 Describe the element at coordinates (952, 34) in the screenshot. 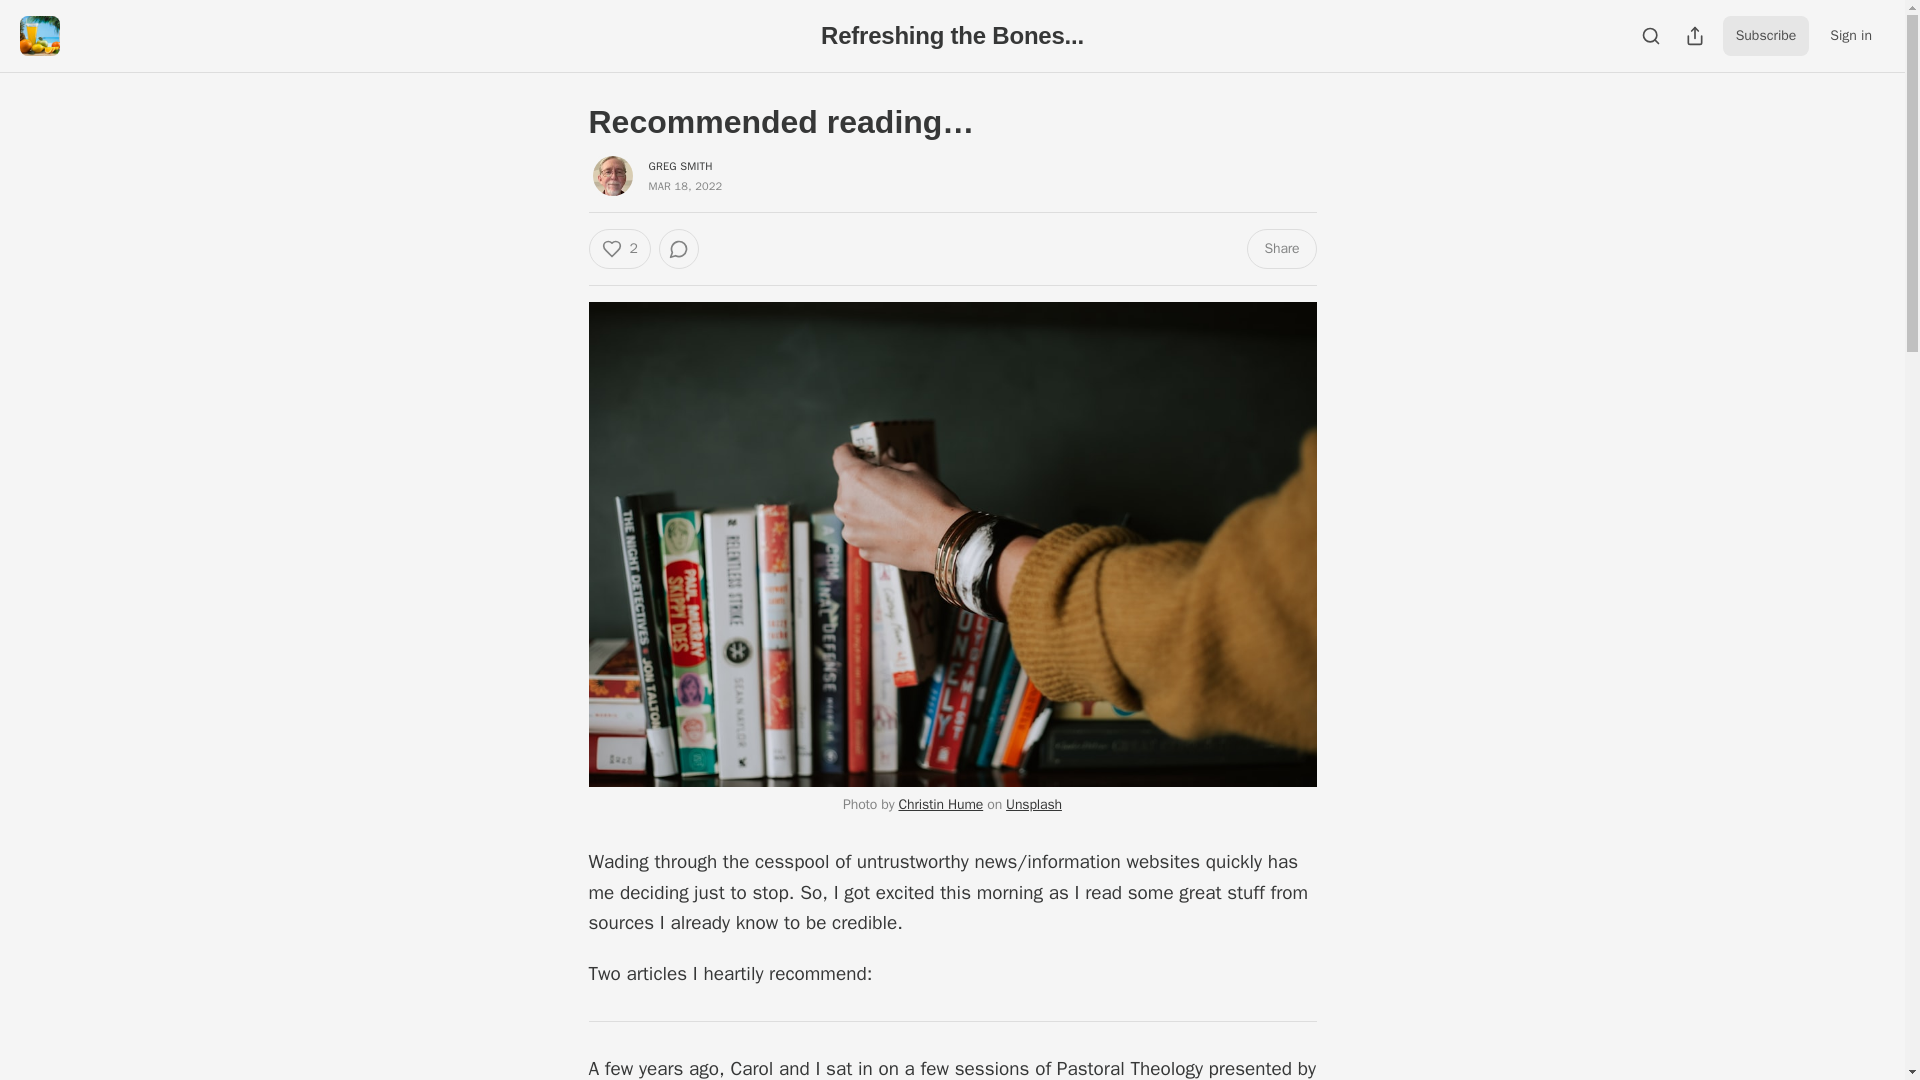

I see `Refreshing the Bones...` at that location.